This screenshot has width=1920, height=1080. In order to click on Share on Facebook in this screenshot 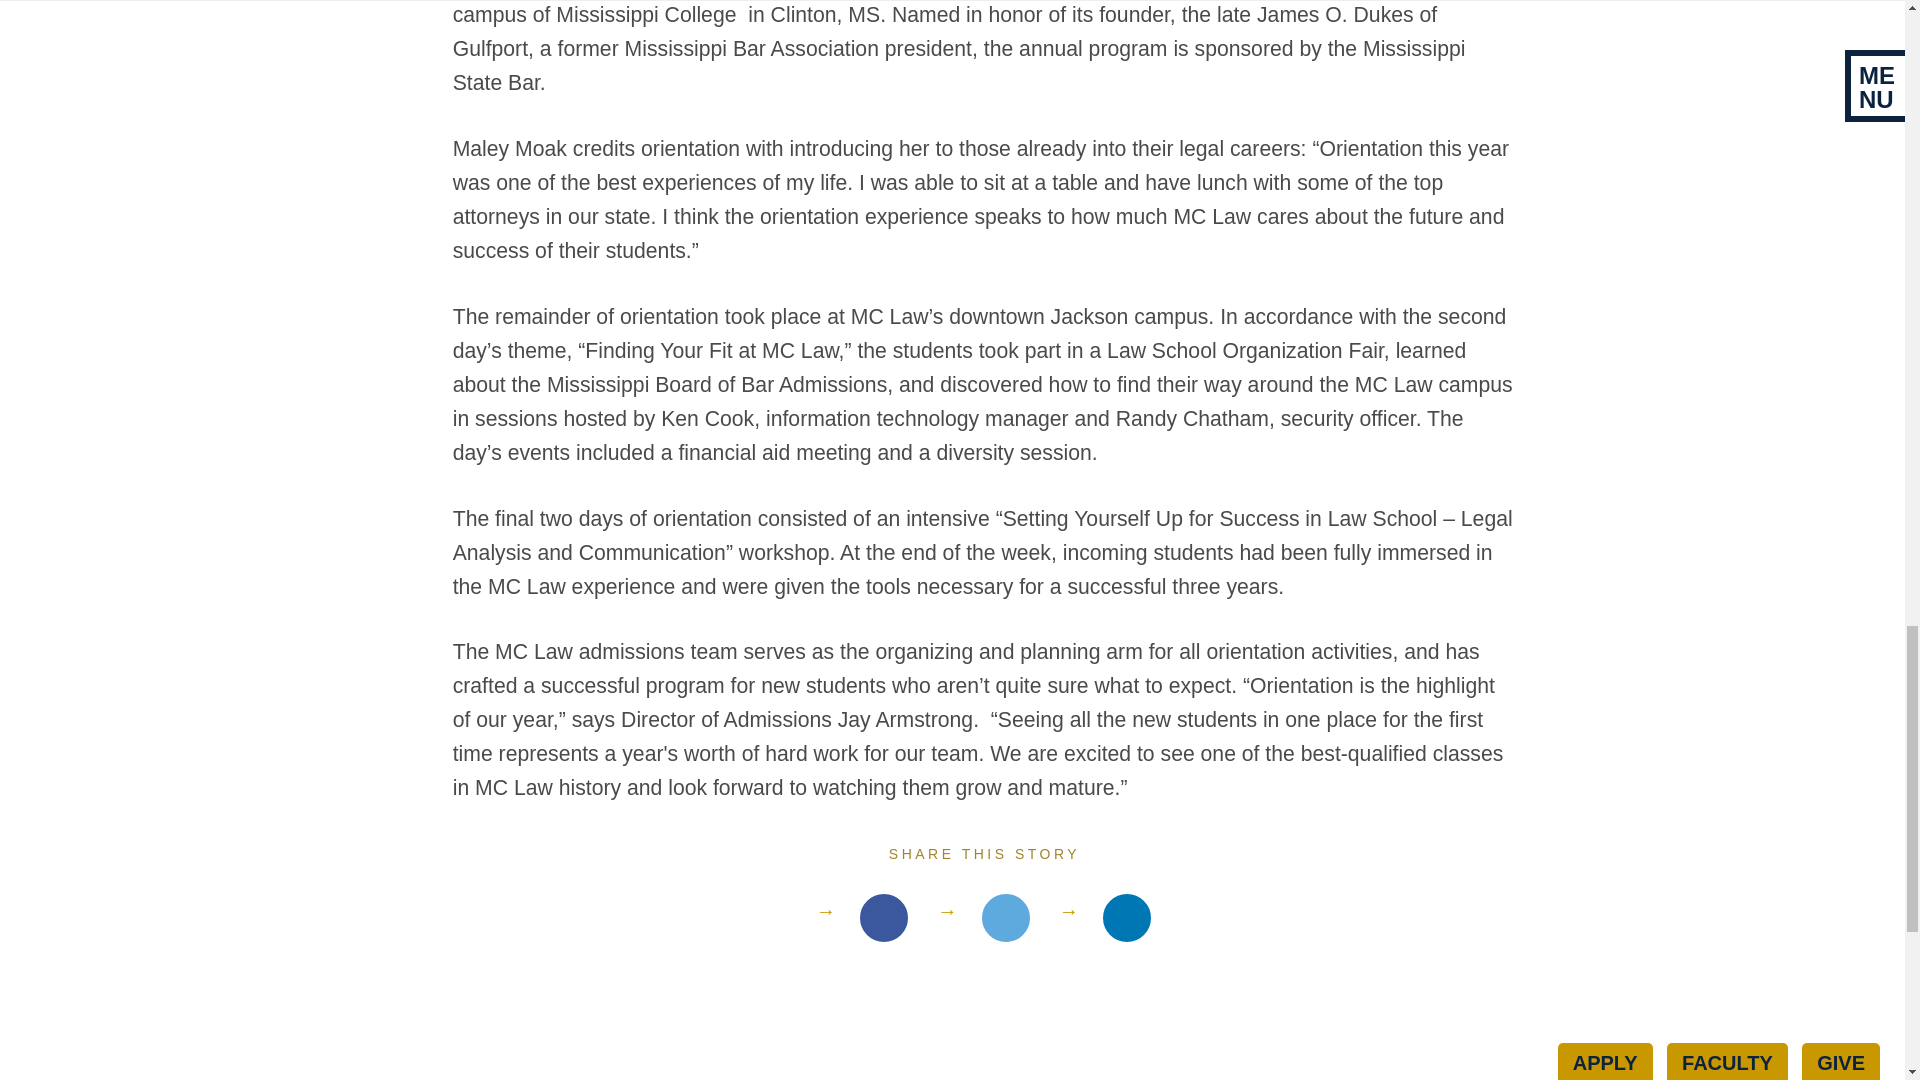, I will do `click(1006, 918)`.